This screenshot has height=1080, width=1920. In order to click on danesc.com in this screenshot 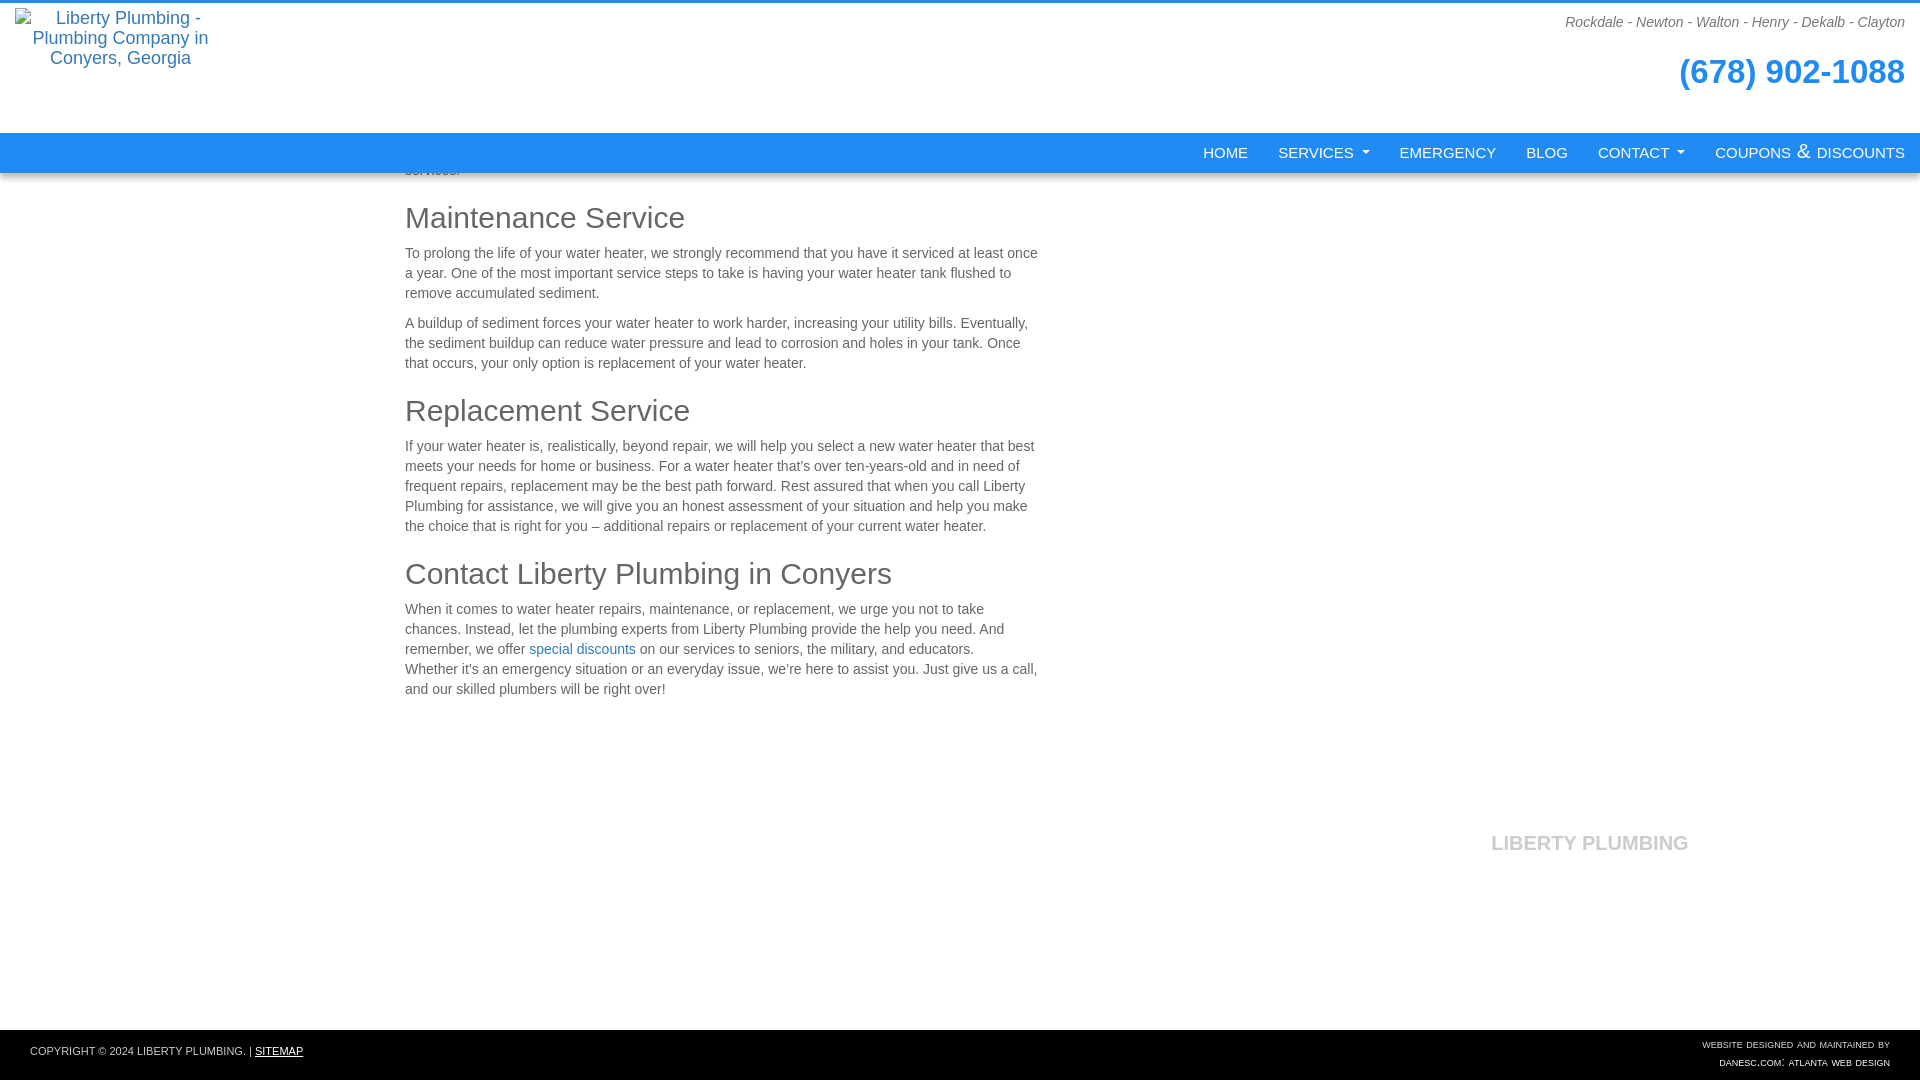, I will do `click(1750, 1062)`.